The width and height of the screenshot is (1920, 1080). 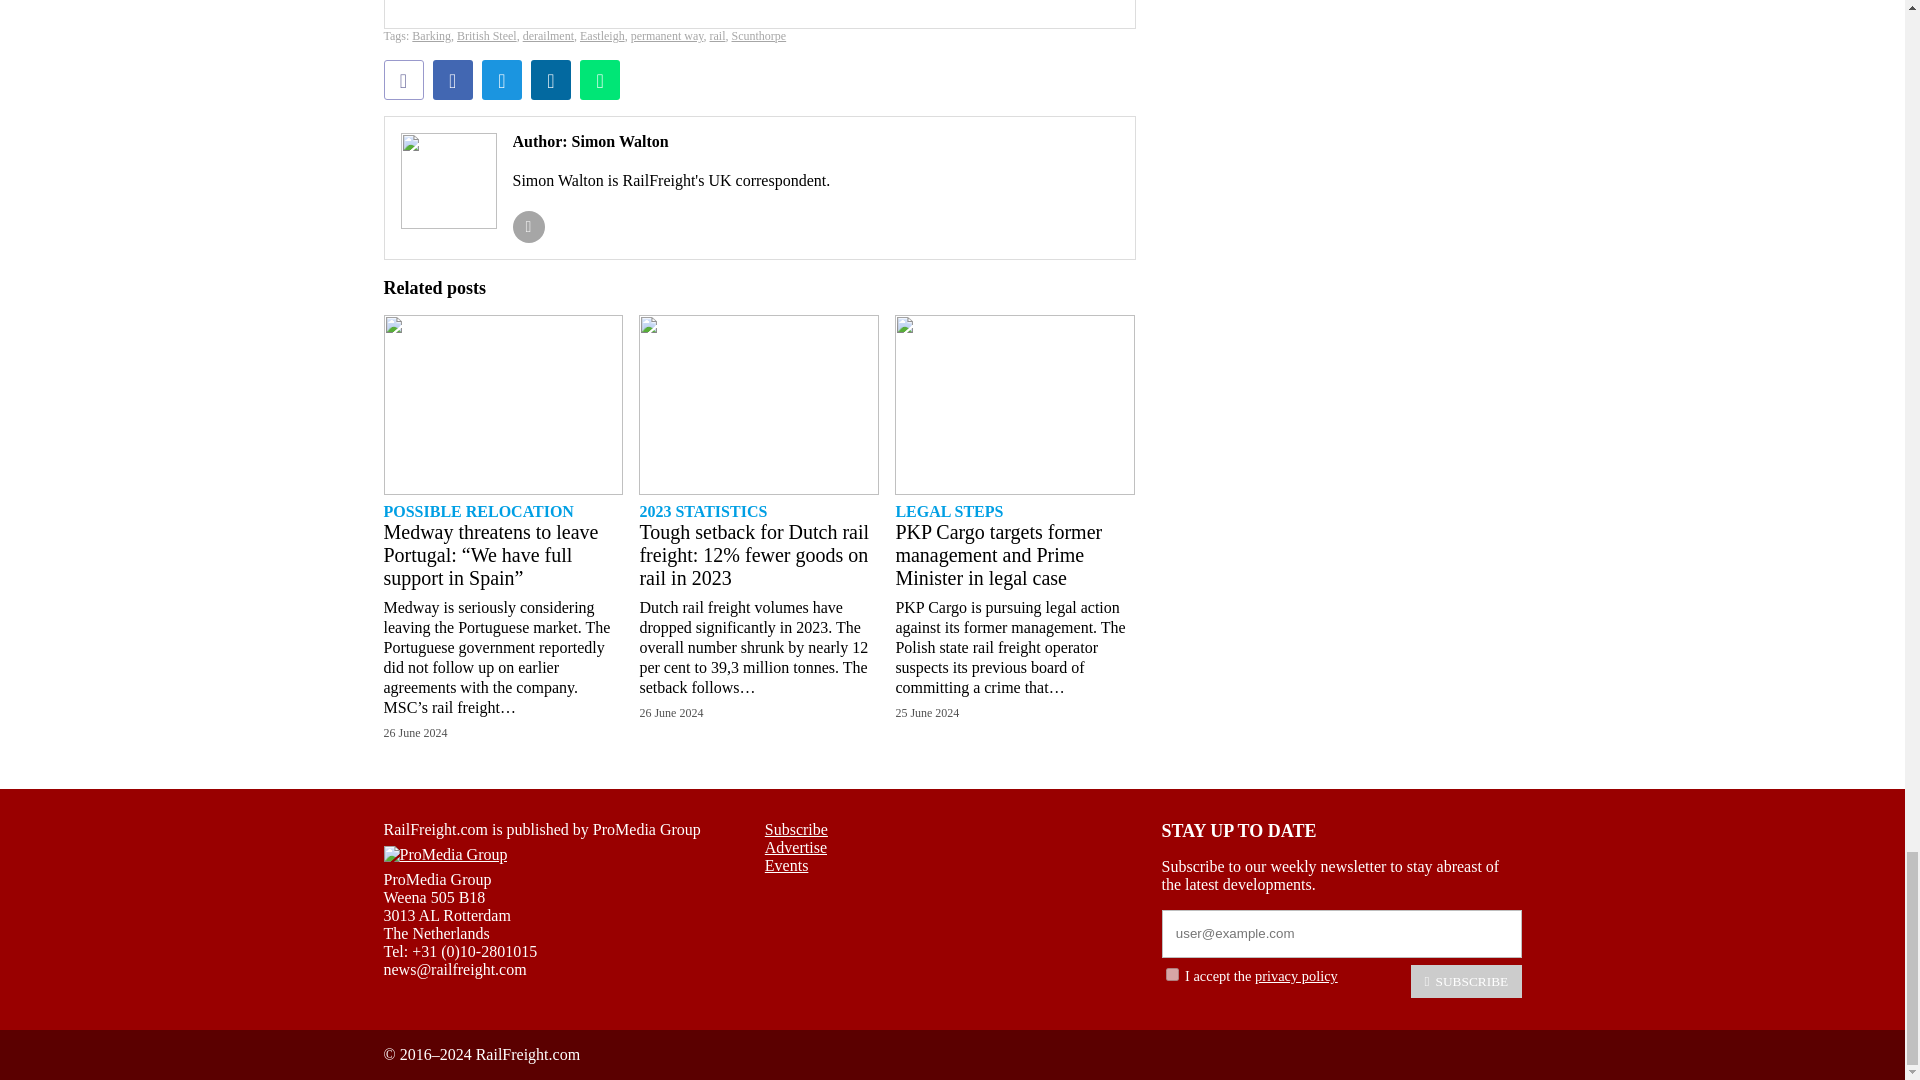 What do you see at coordinates (600, 80) in the screenshot?
I see `WhatsApp` at bounding box center [600, 80].